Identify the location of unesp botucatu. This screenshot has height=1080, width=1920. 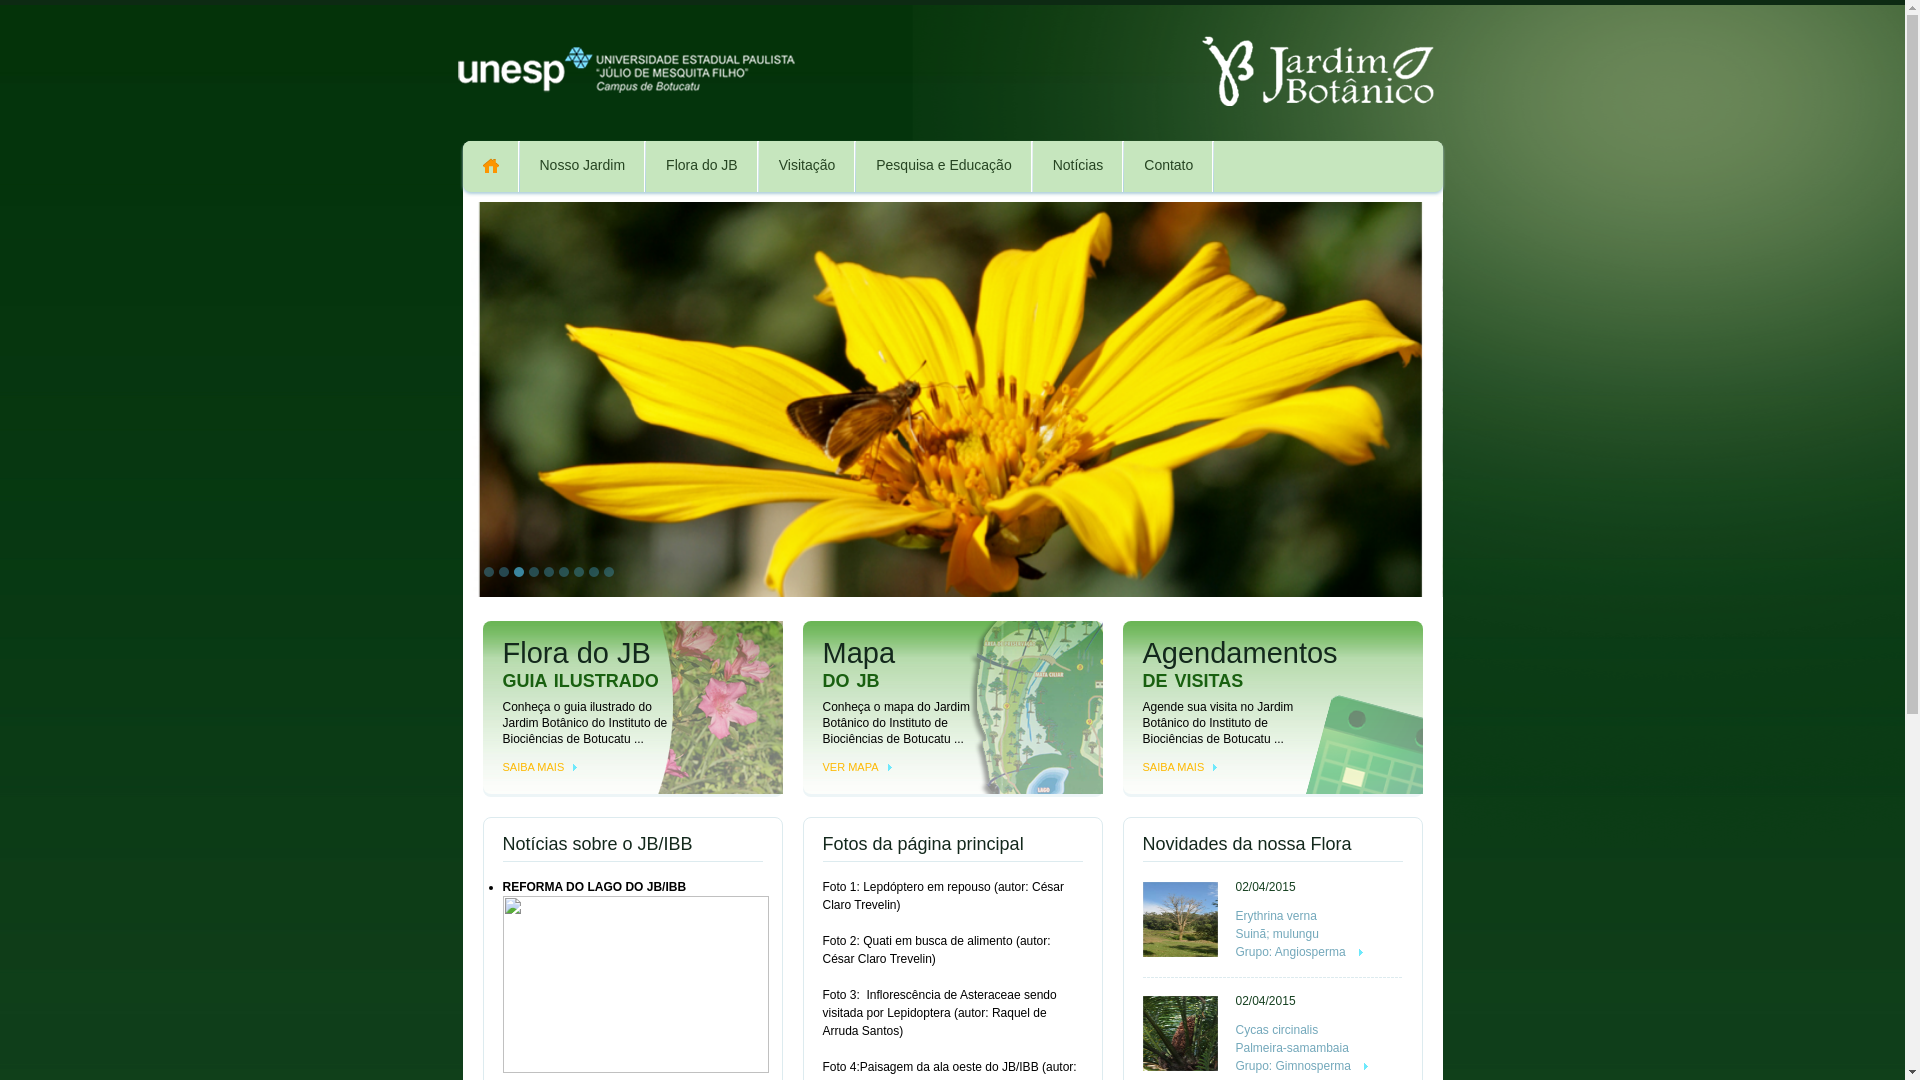
(625, 72).